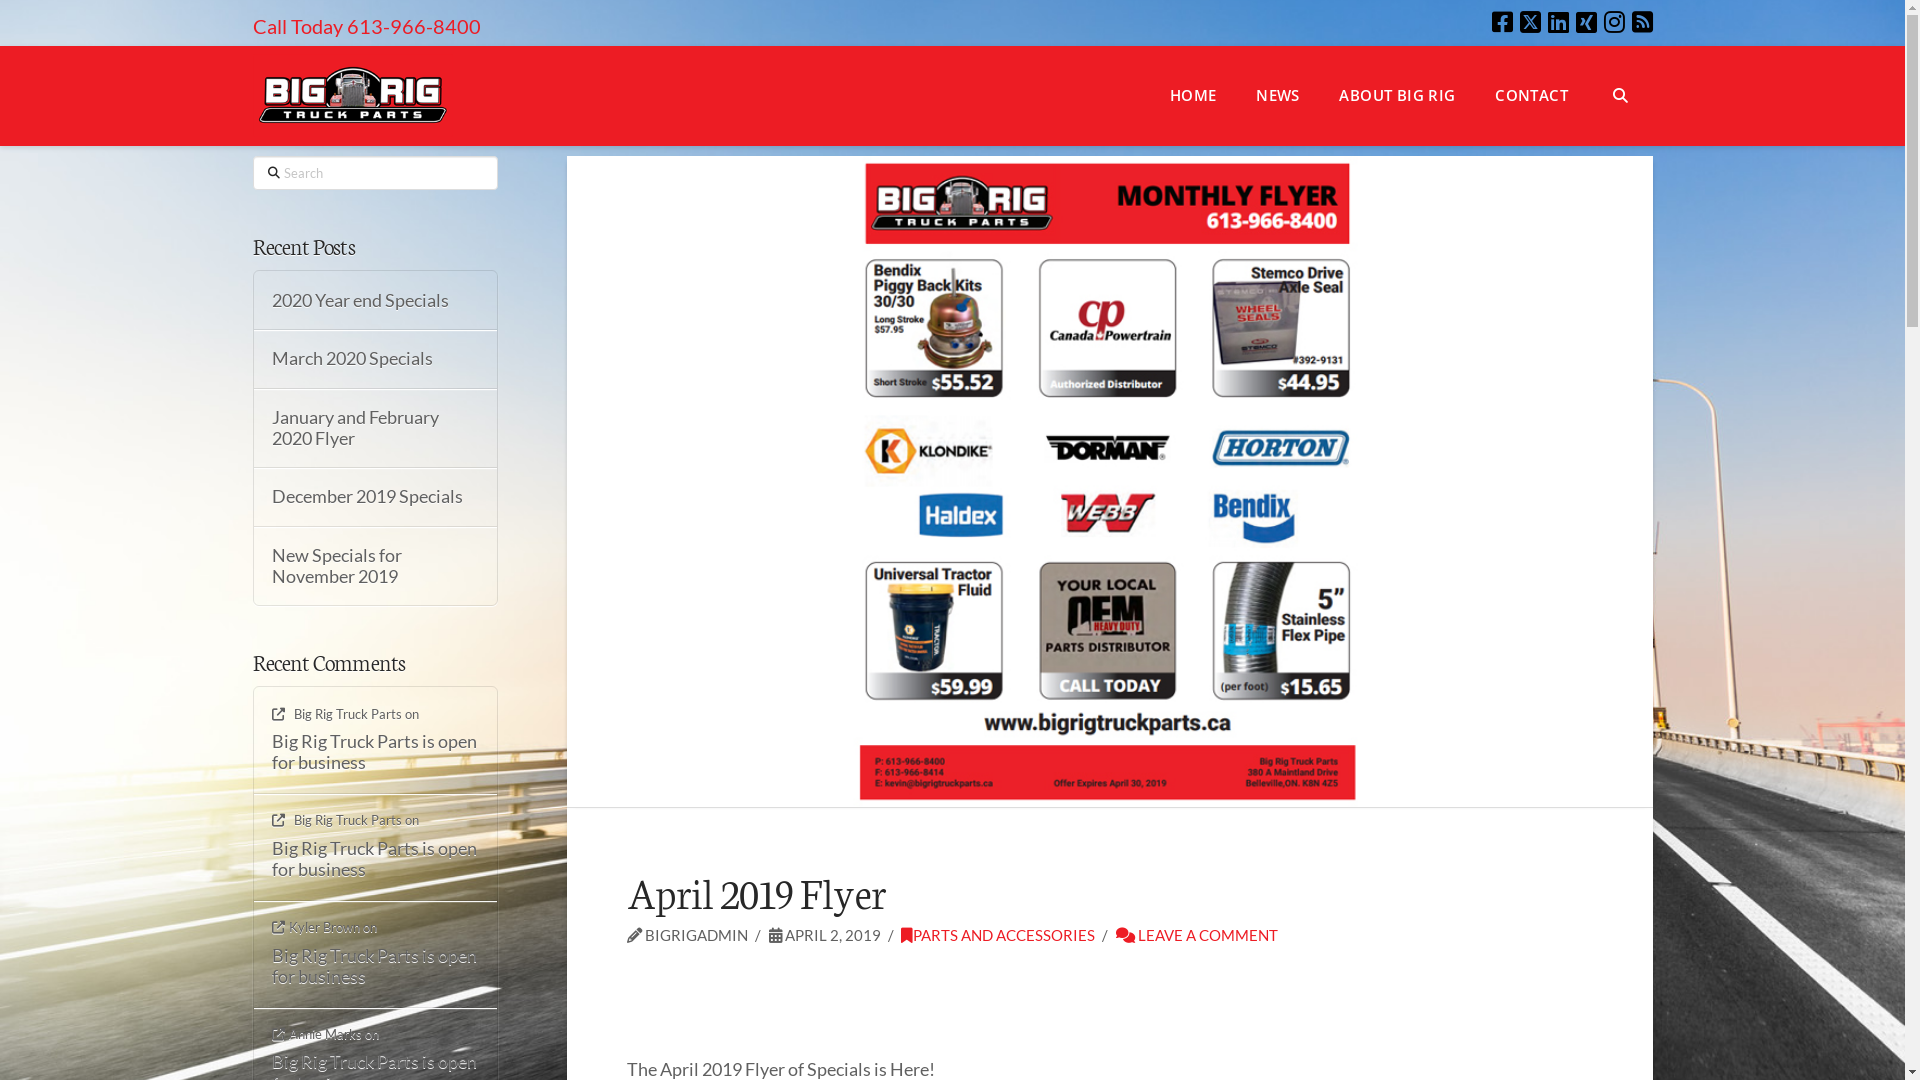 The image size is (1920, 1080). What do you see at coordinates (1278, 96) in the screenshot?
I see `NEWS` at bounding box center [1278, 96].